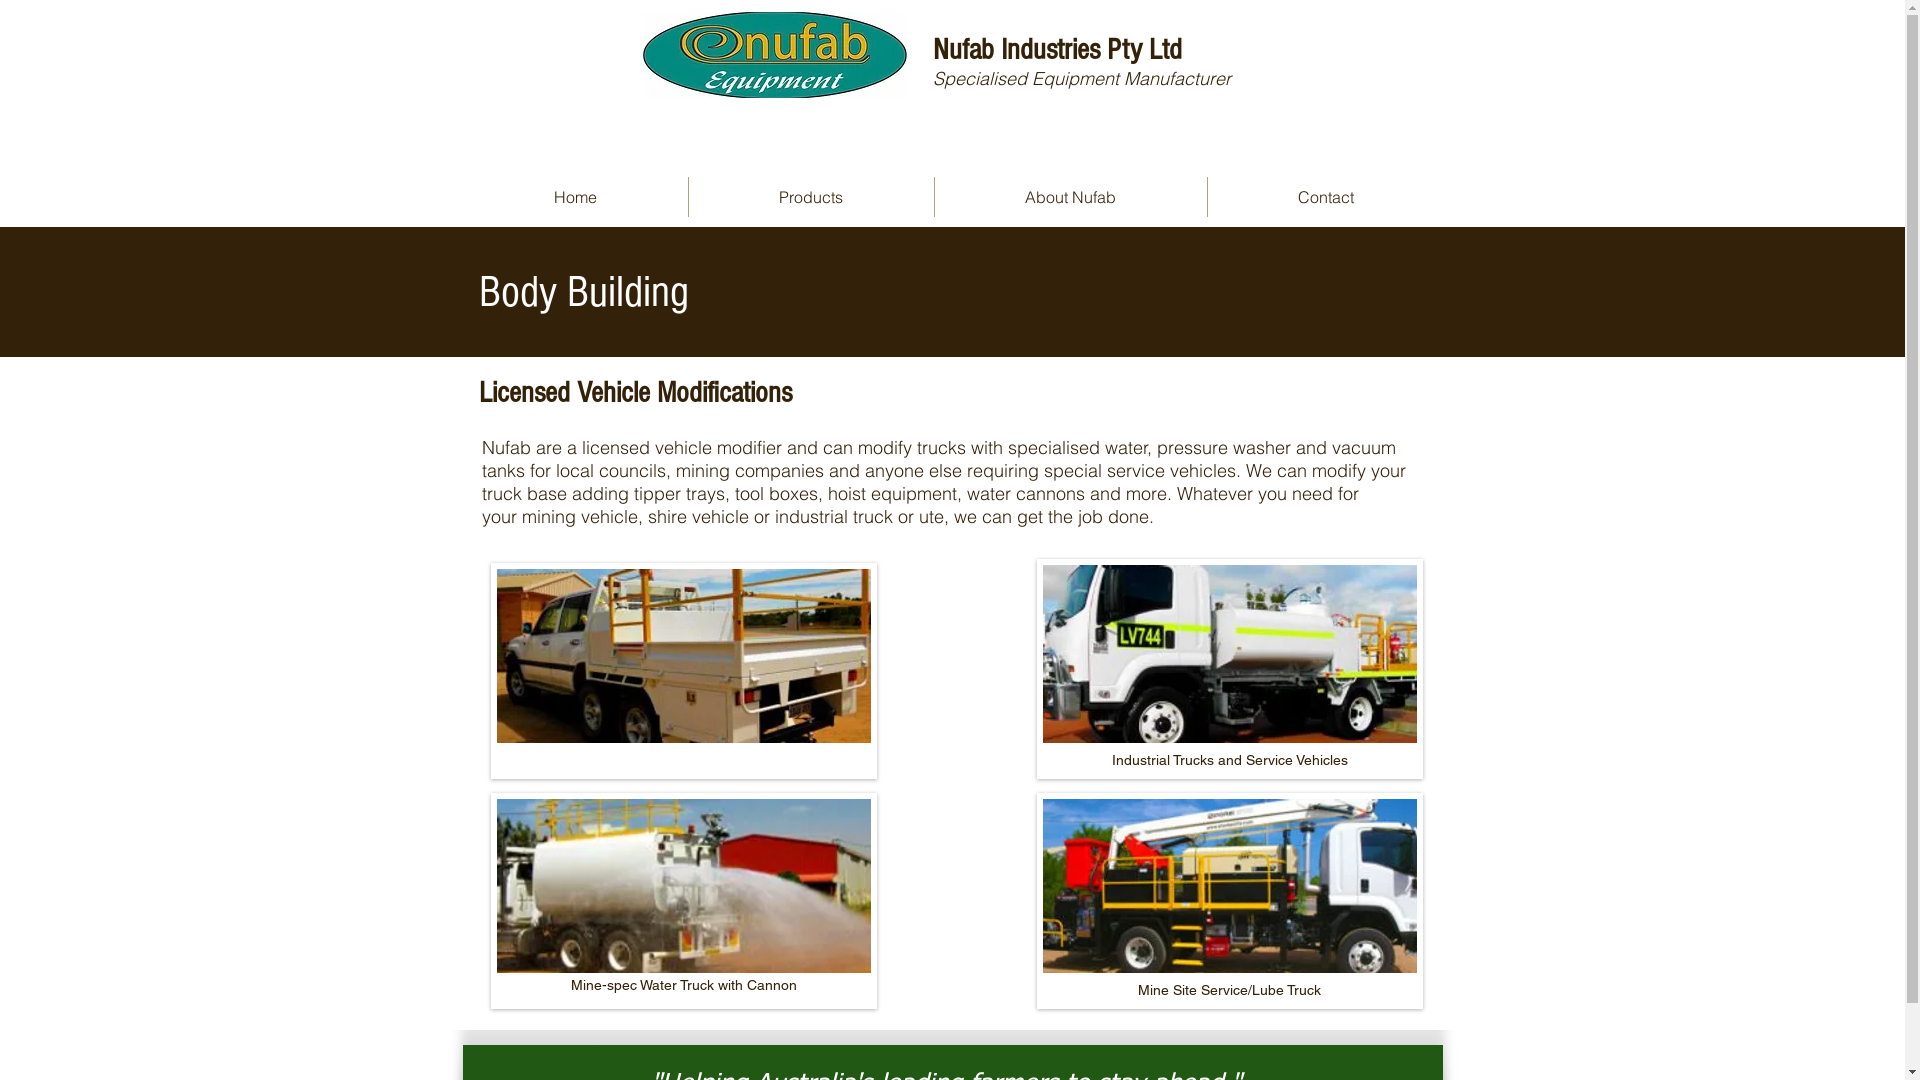  I want to click on Products, so click(810, 197).